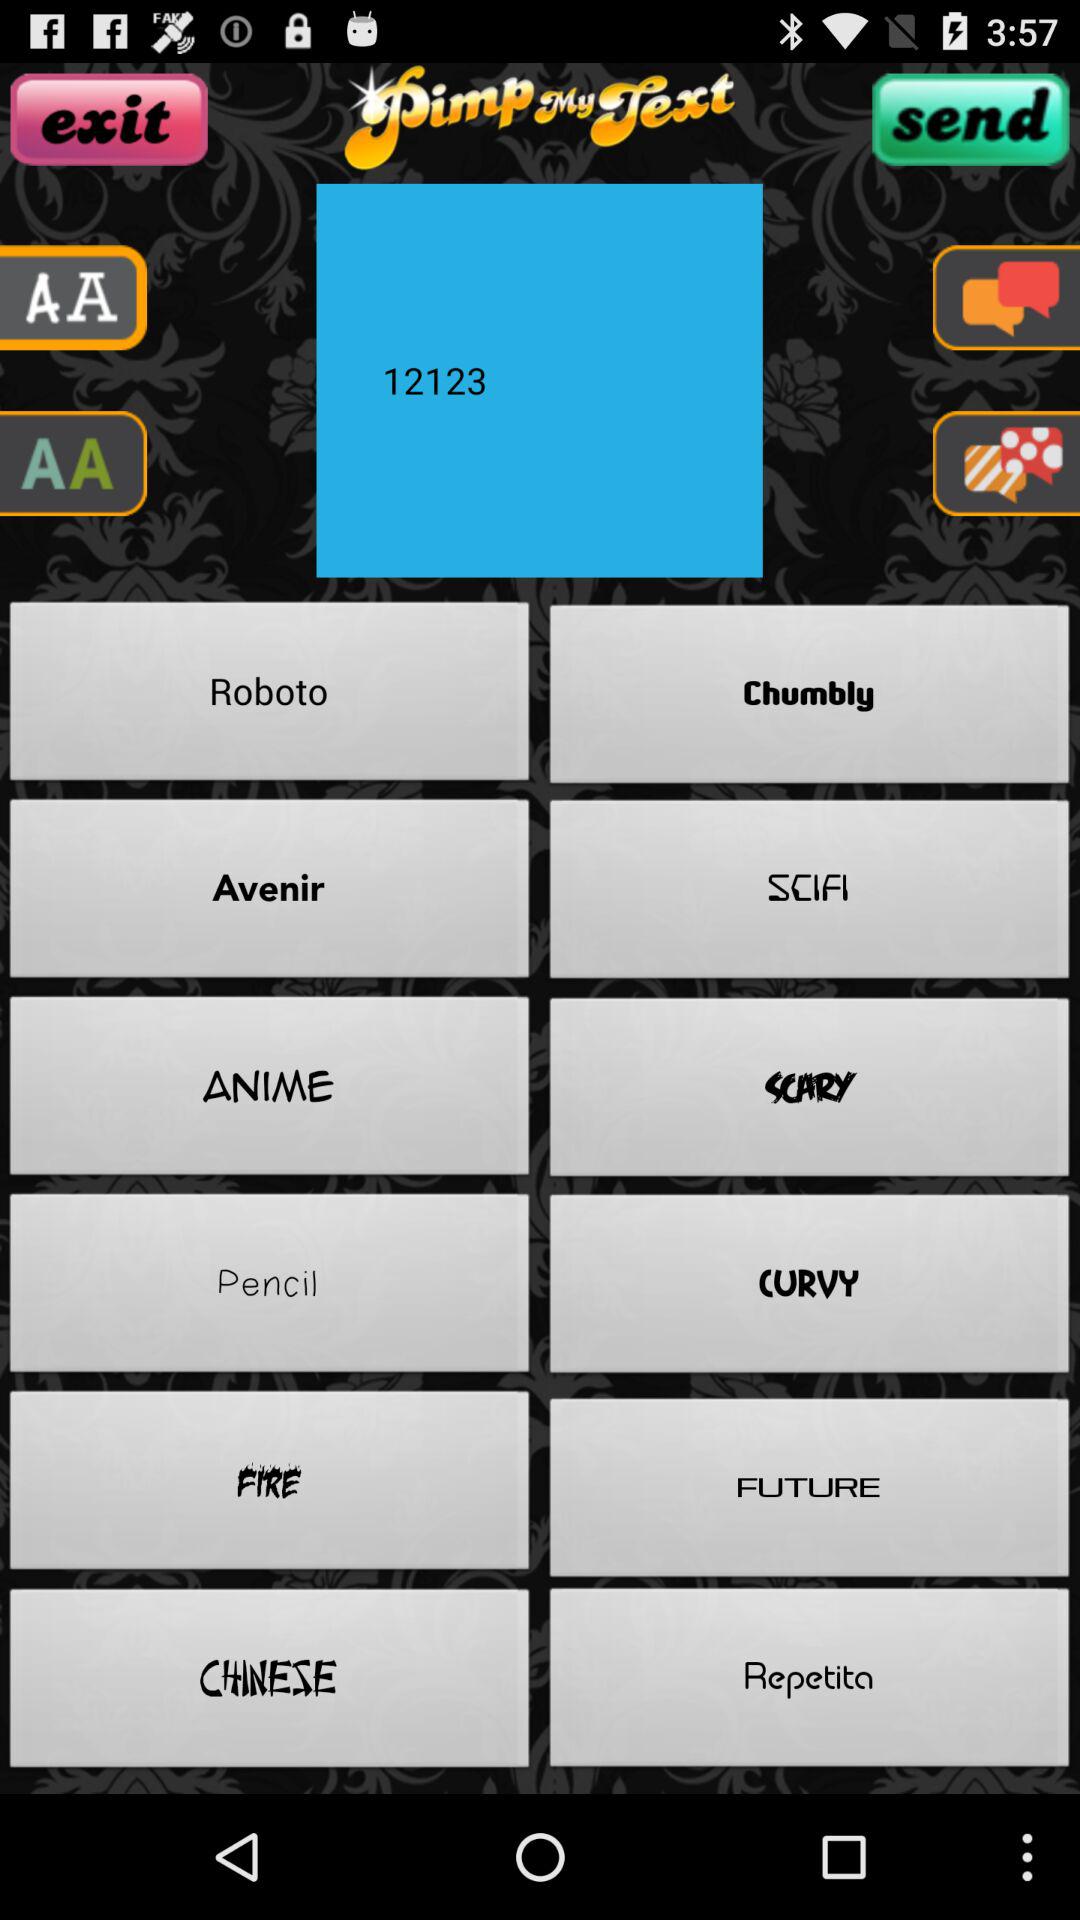 Image resolution: width=1080 pixels, height=1920 pixels. I want to click on massage, so click(1006, 298).